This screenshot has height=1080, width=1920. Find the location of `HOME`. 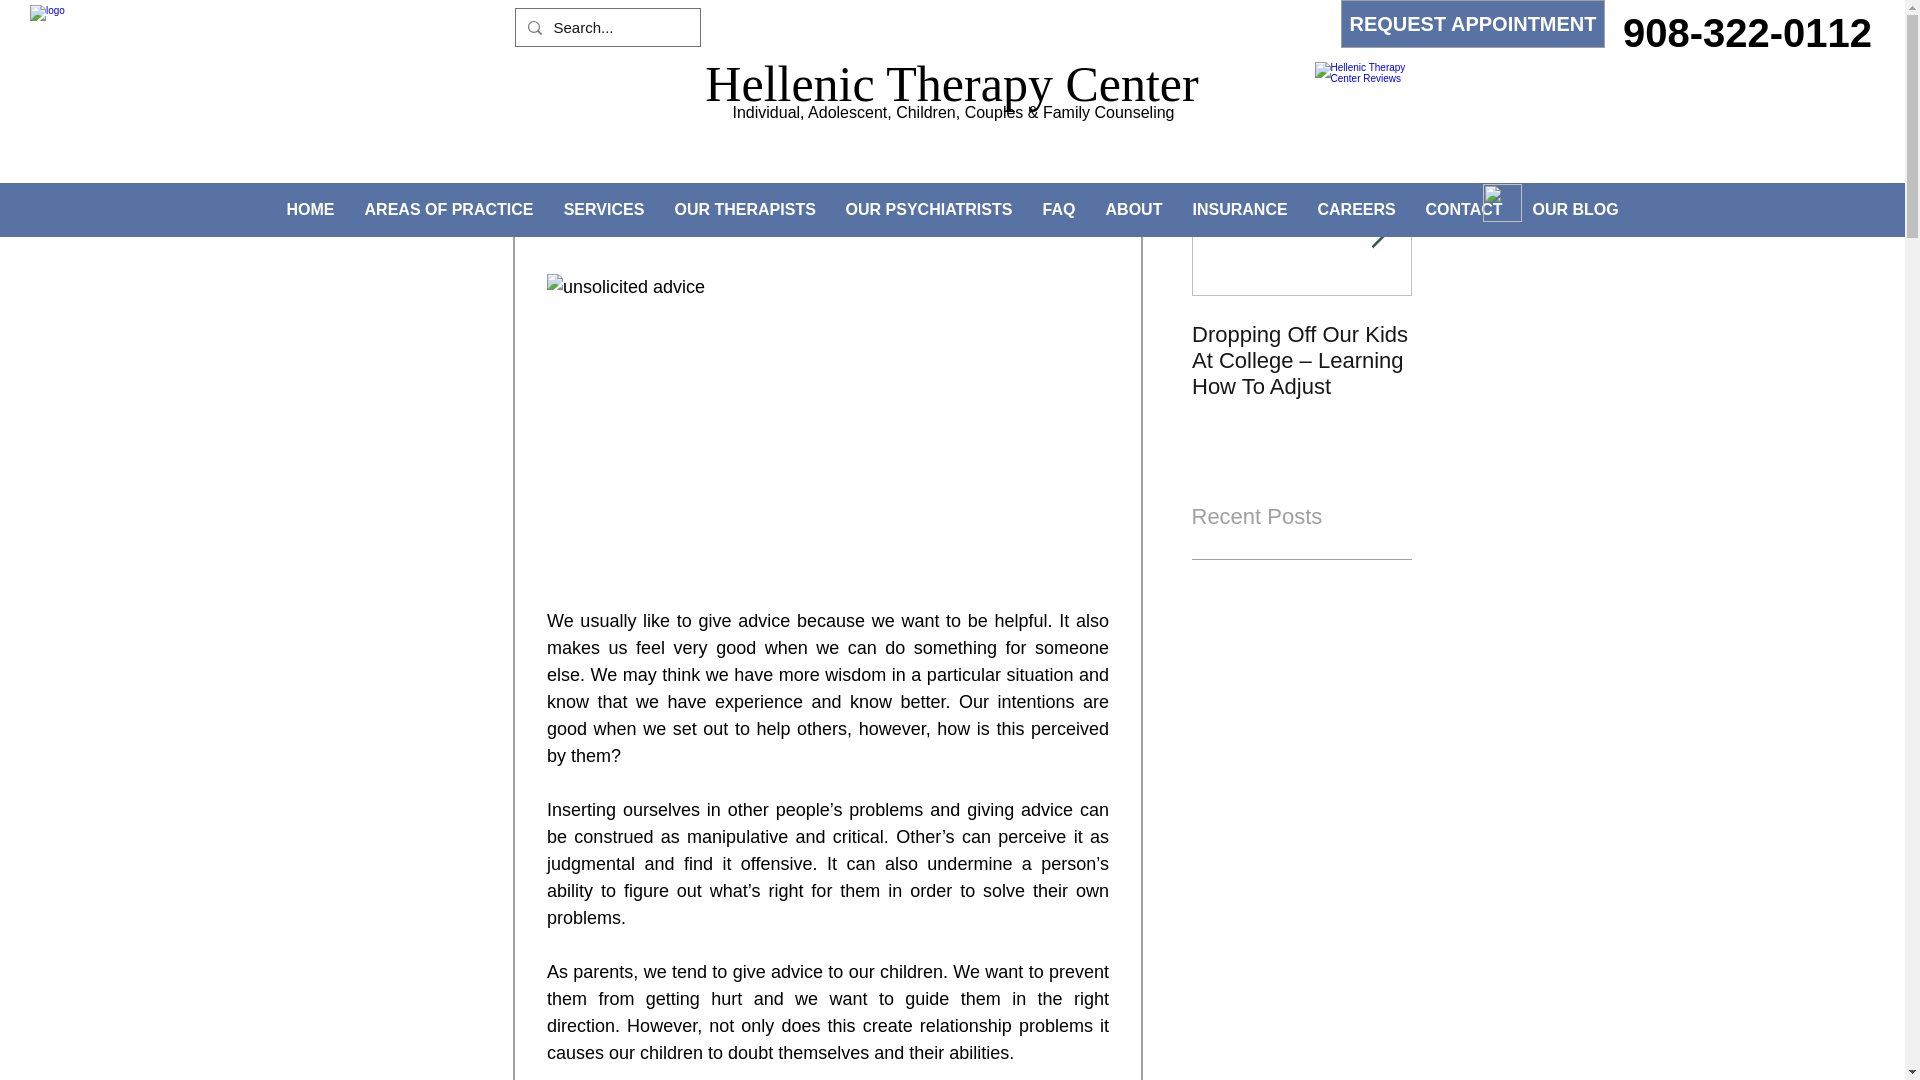

HOME is located at coordinates (310, 209).